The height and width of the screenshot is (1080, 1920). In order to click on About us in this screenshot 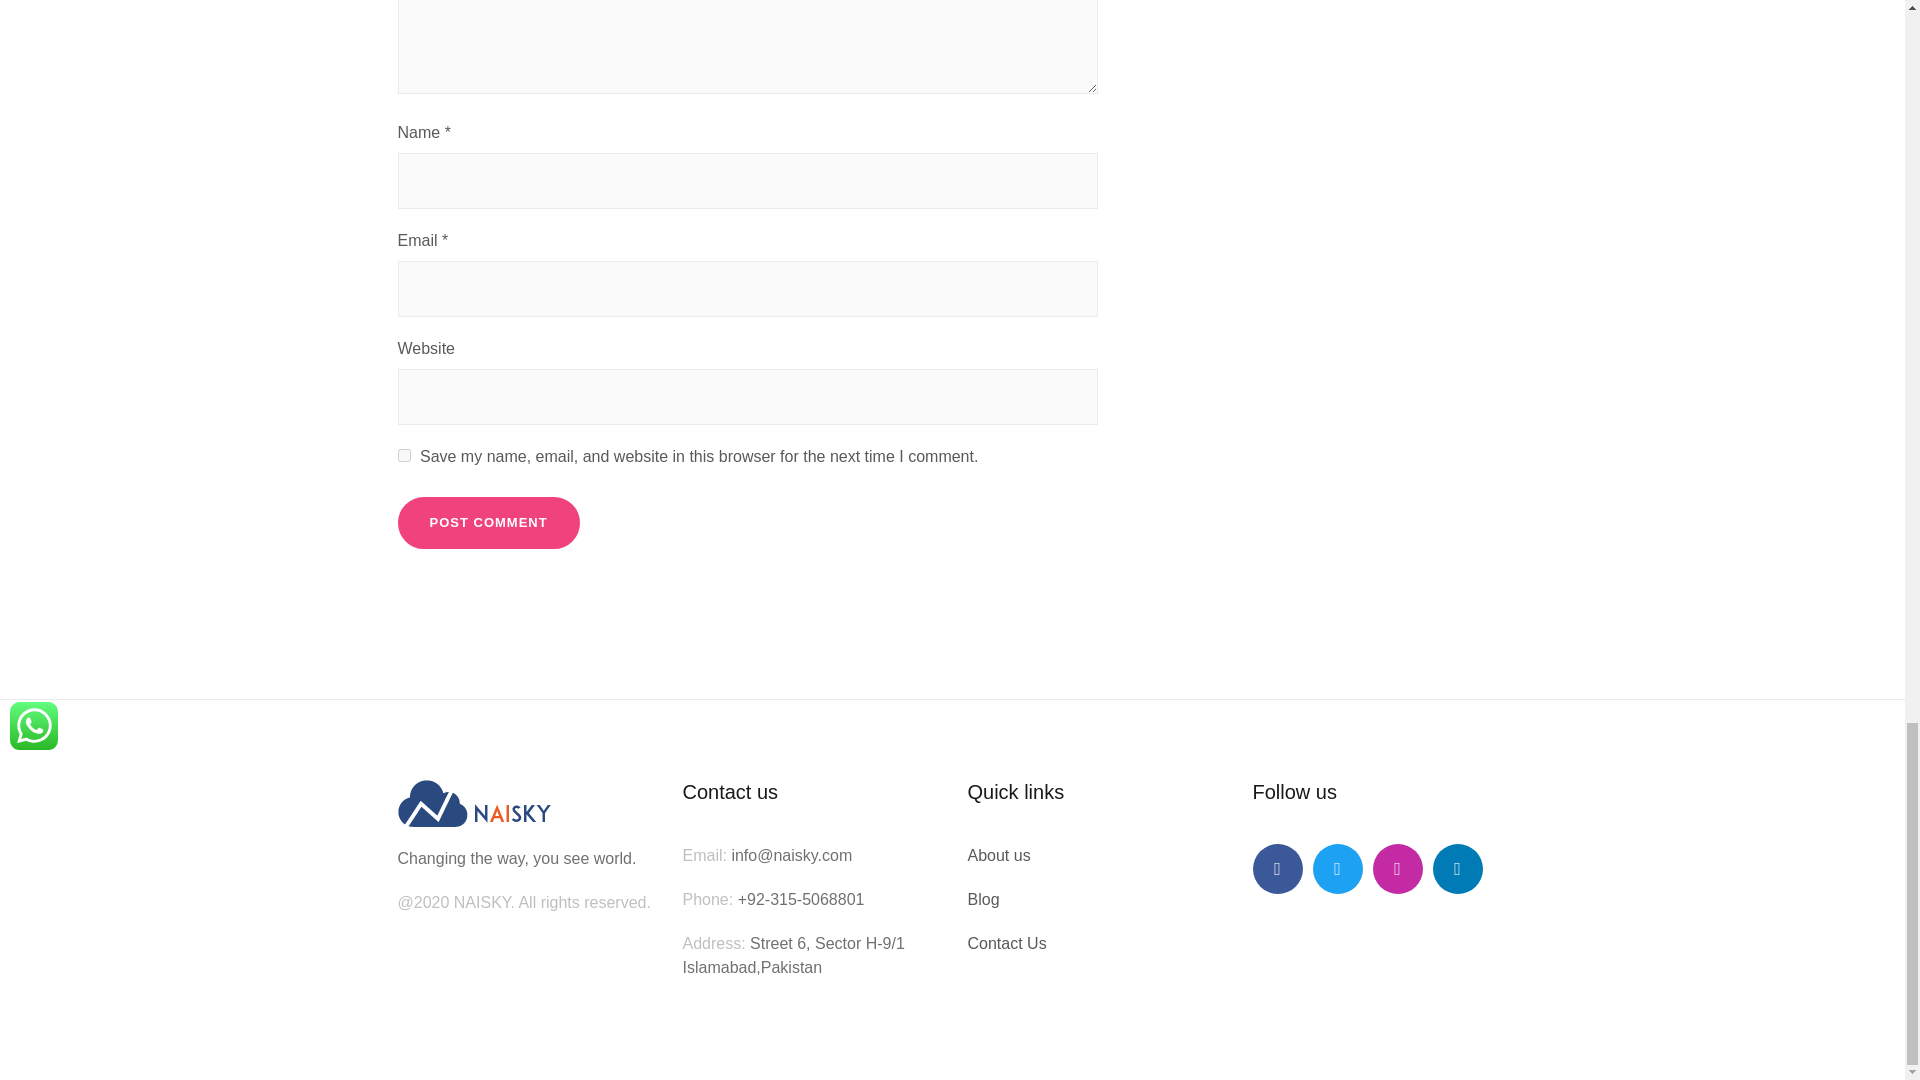, I will do `click(999, 855)`.